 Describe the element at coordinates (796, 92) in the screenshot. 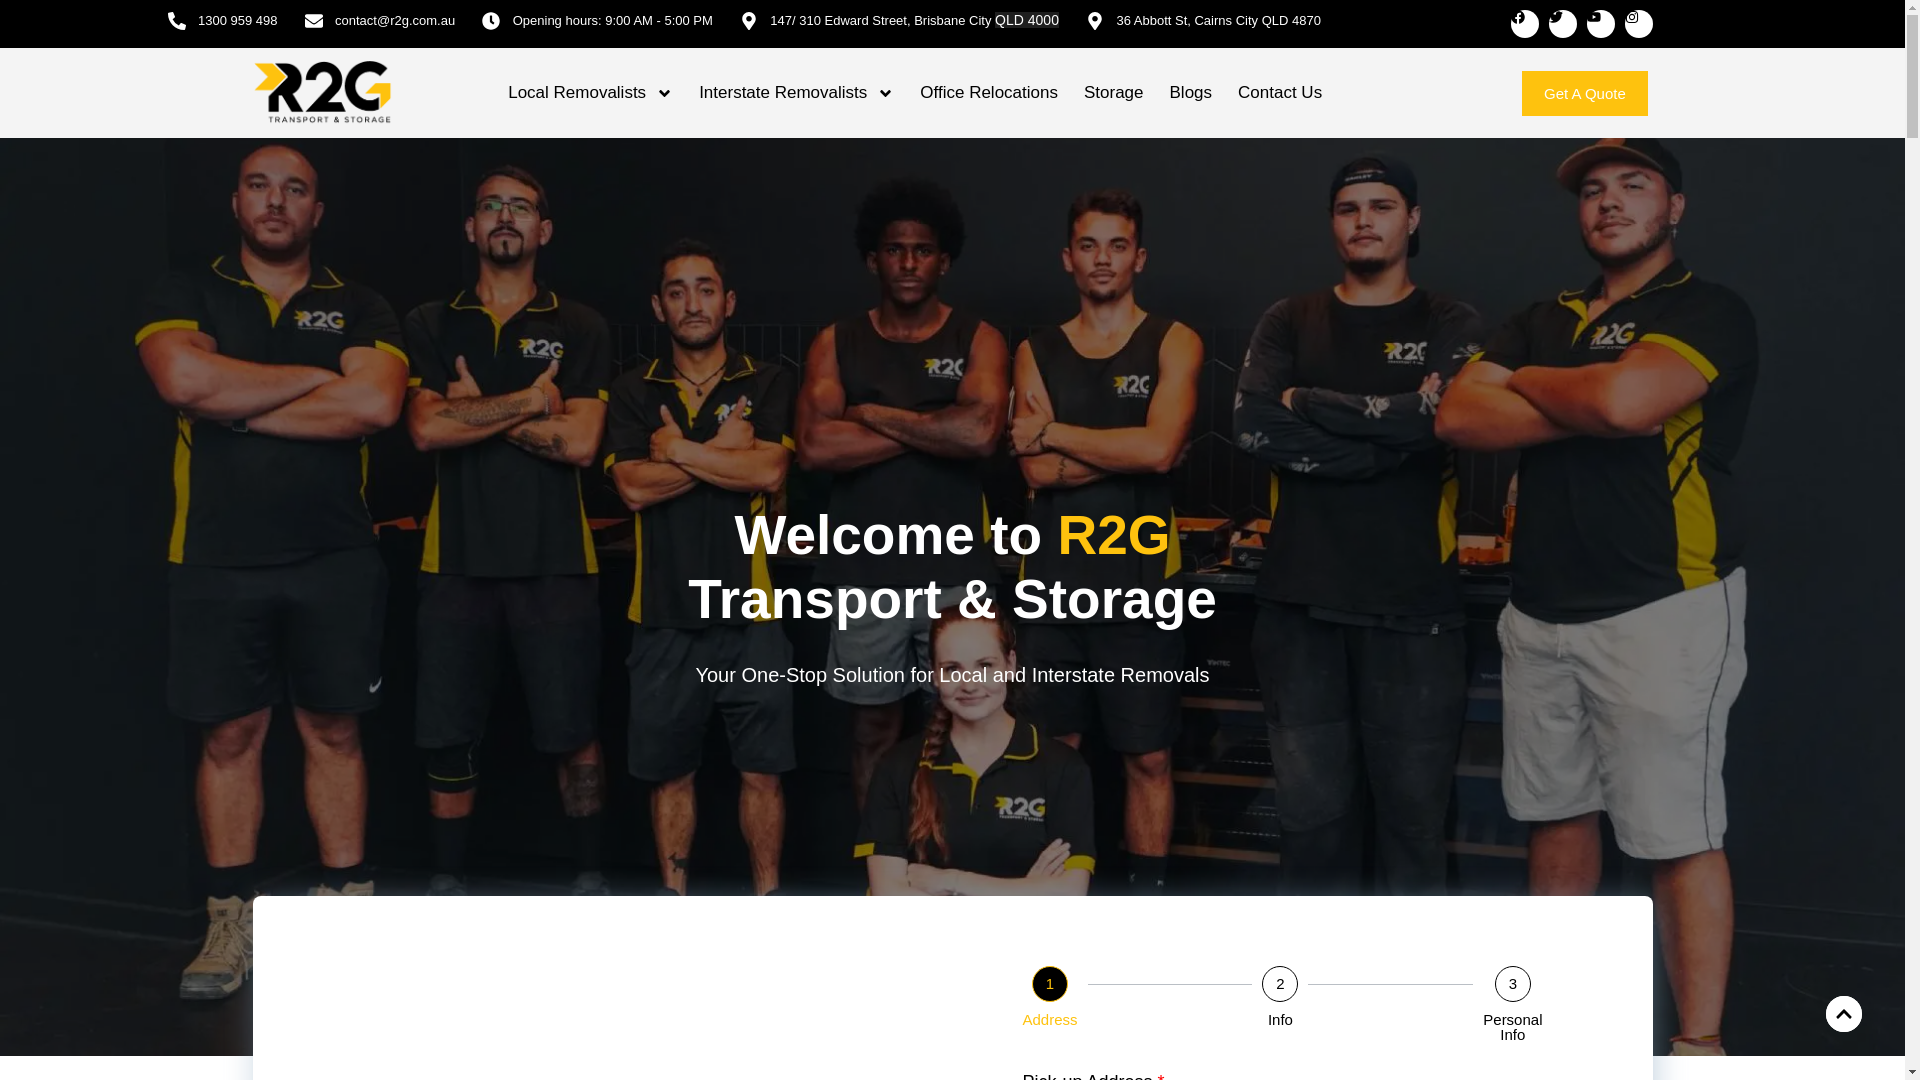

I see `Interstate Removalists` at that location.